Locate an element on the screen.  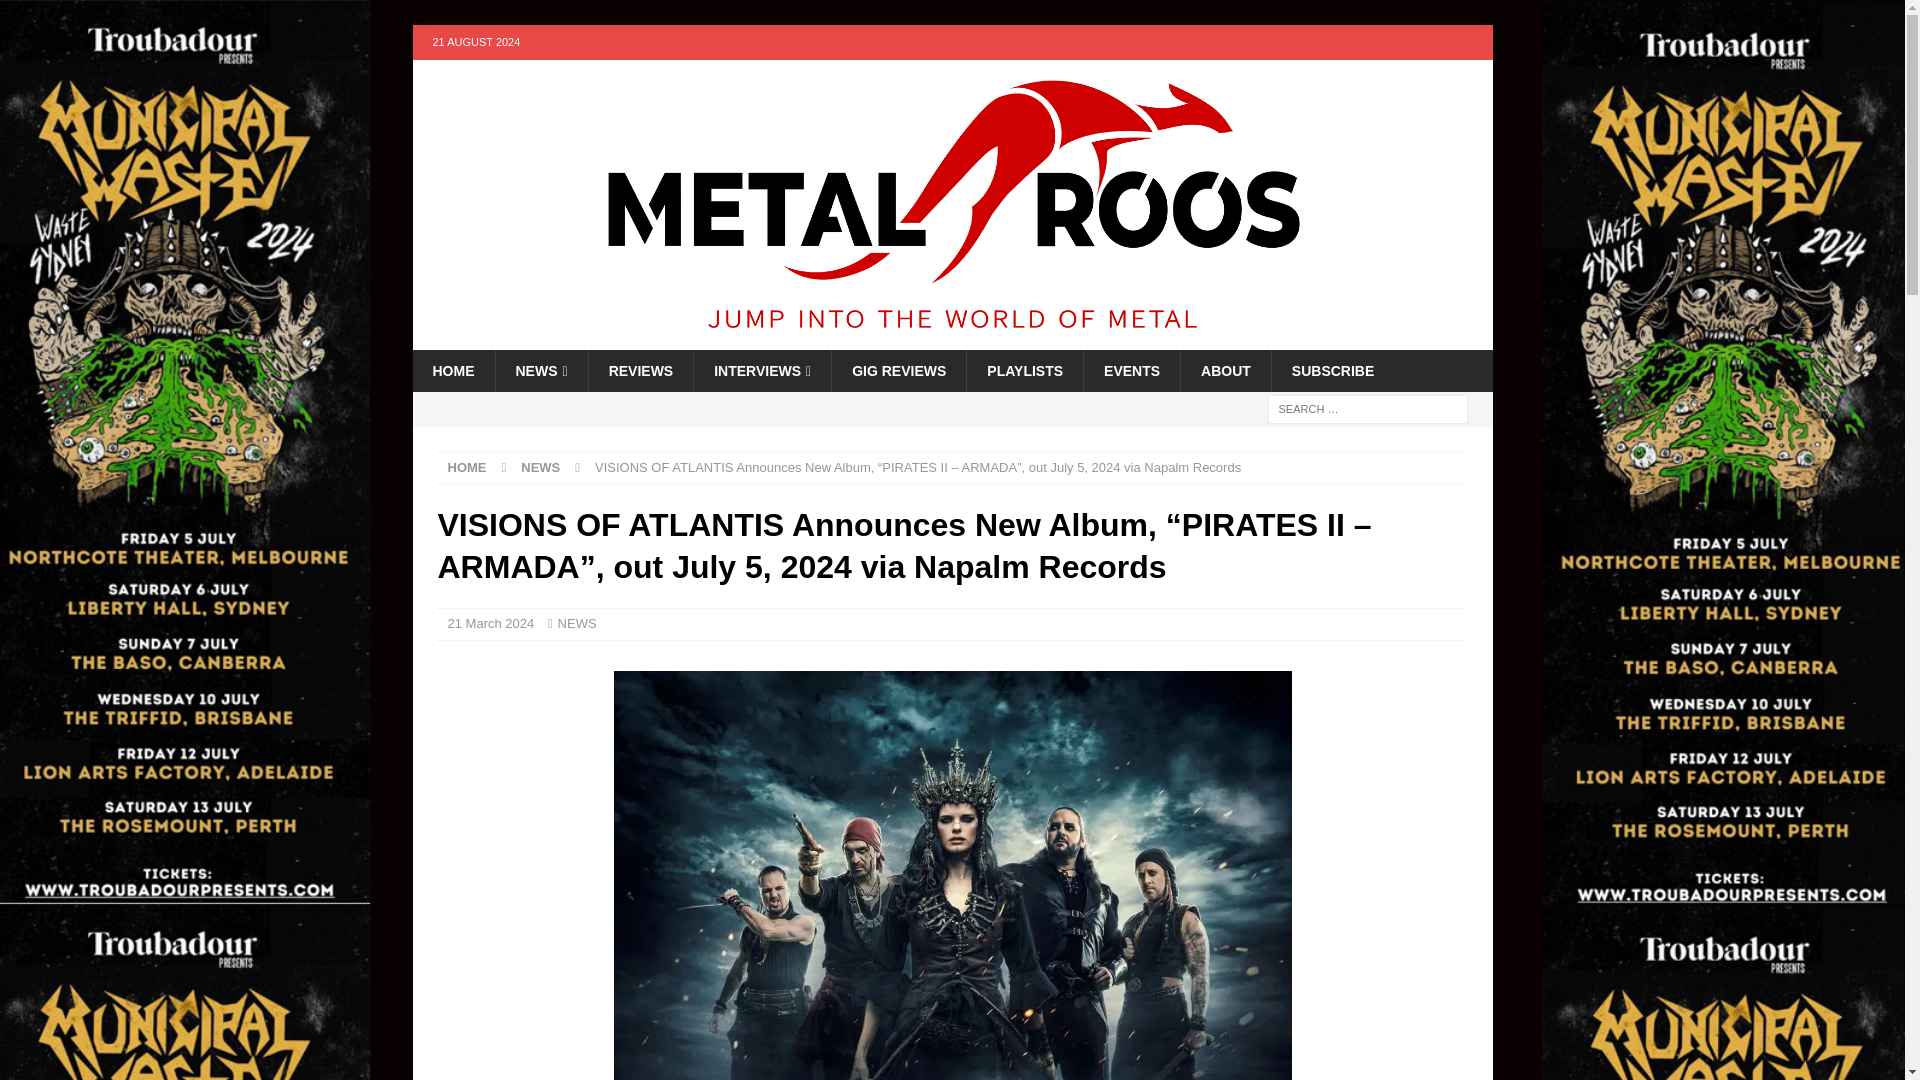
EVENTS is located at coordinates (1131, 370).